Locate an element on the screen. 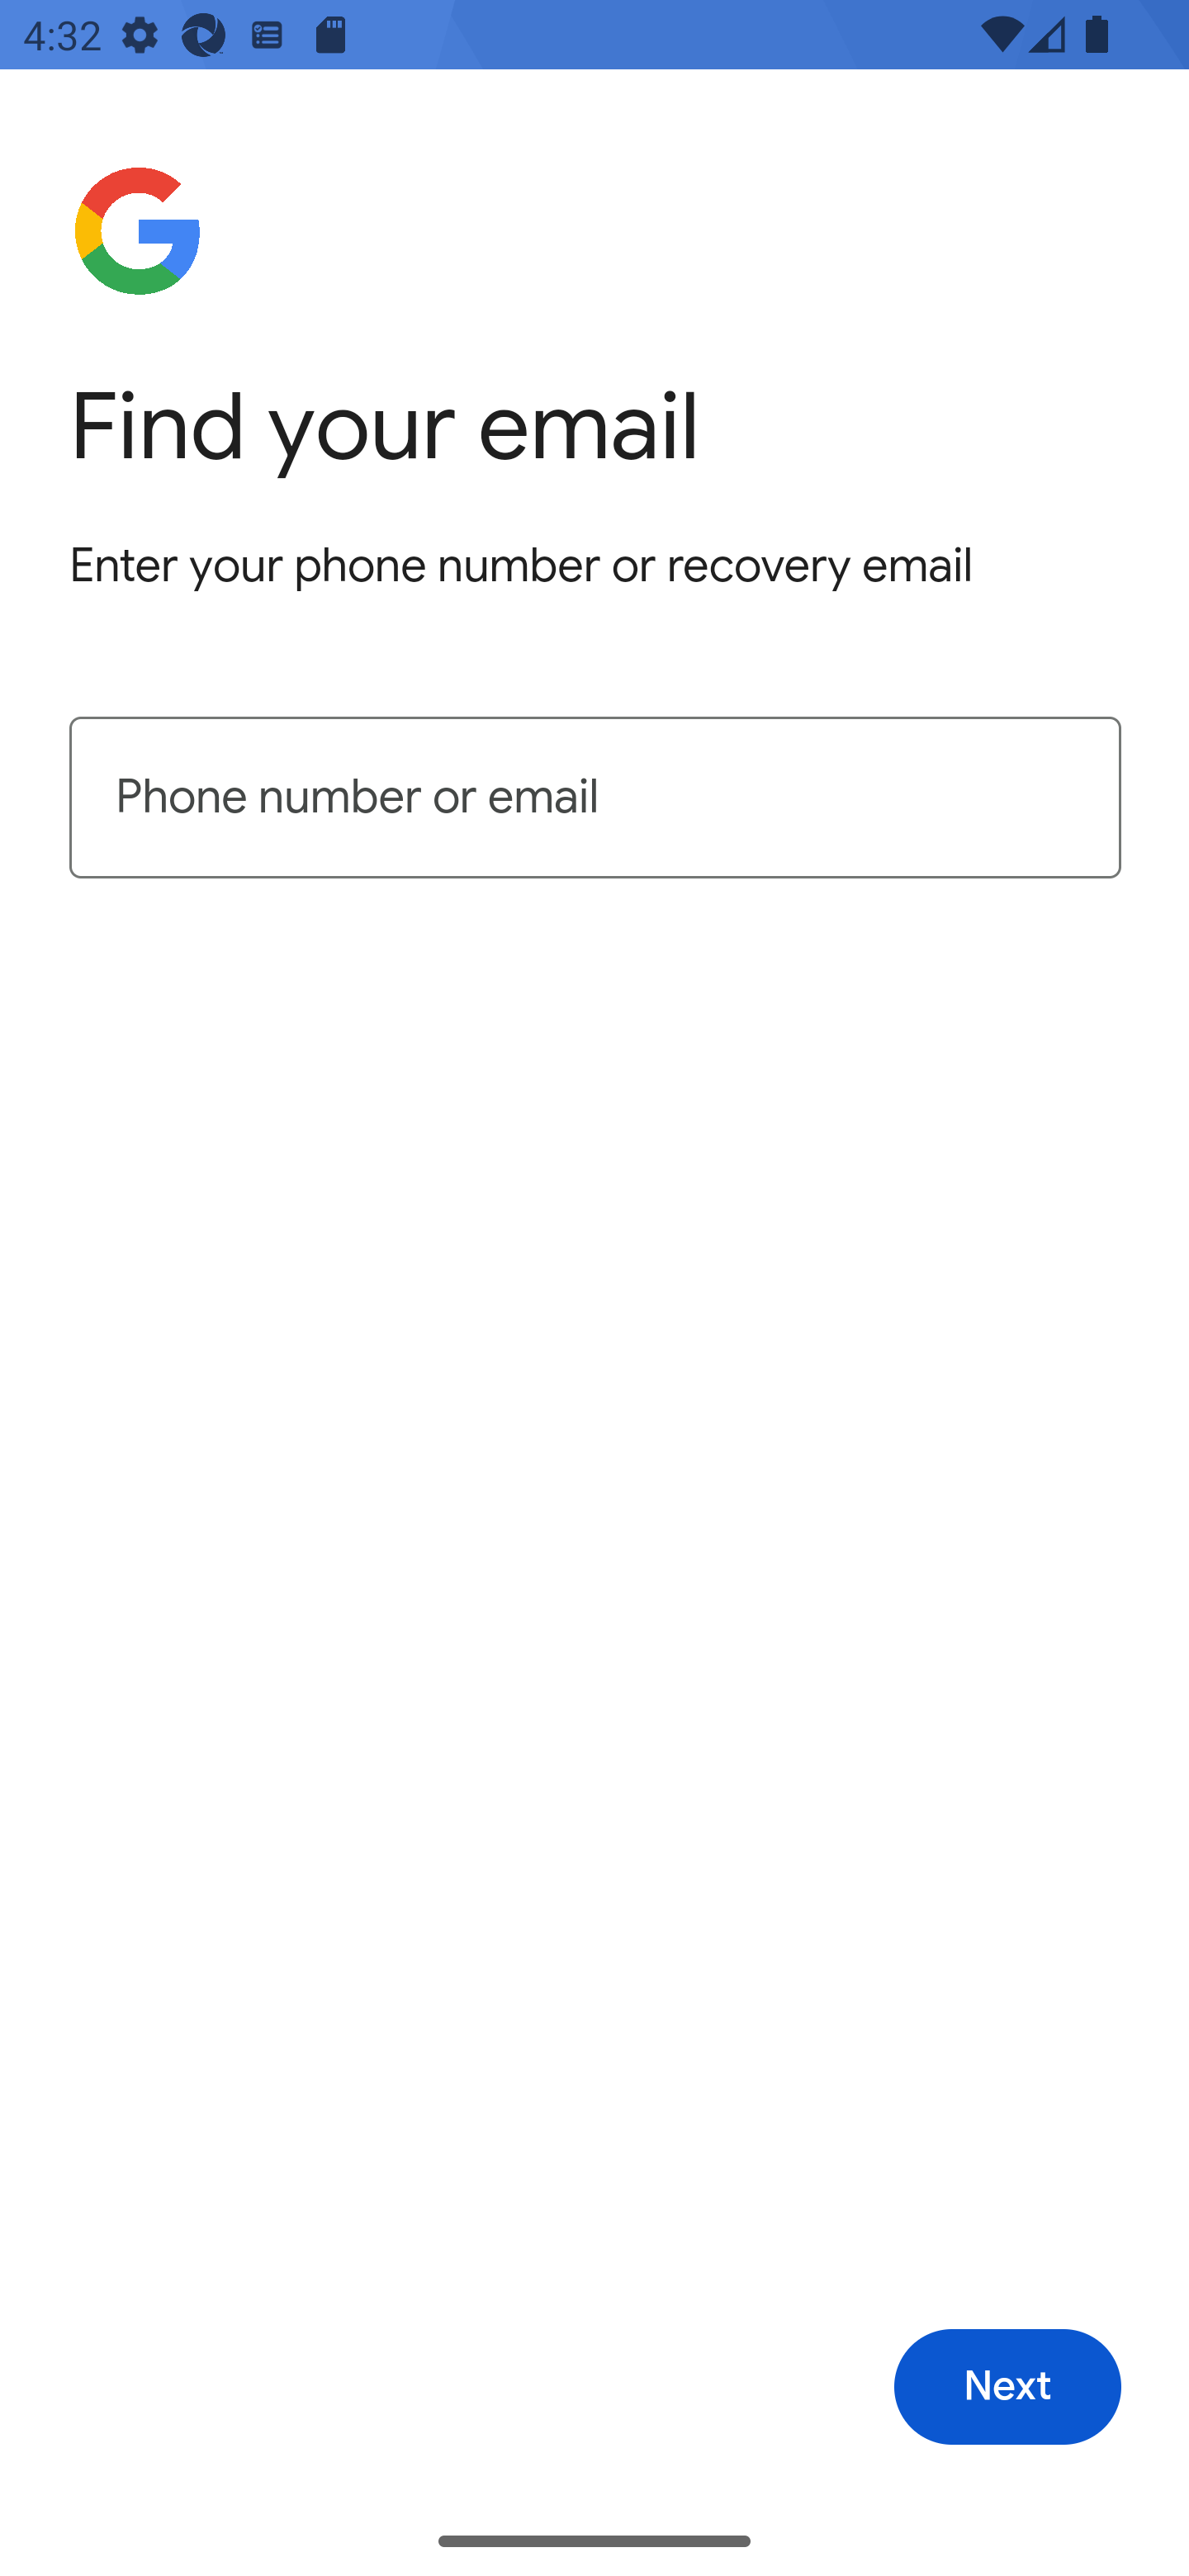 This screenshot has width=1189, height=2576. Next is located at coordinates (1007, 2388).